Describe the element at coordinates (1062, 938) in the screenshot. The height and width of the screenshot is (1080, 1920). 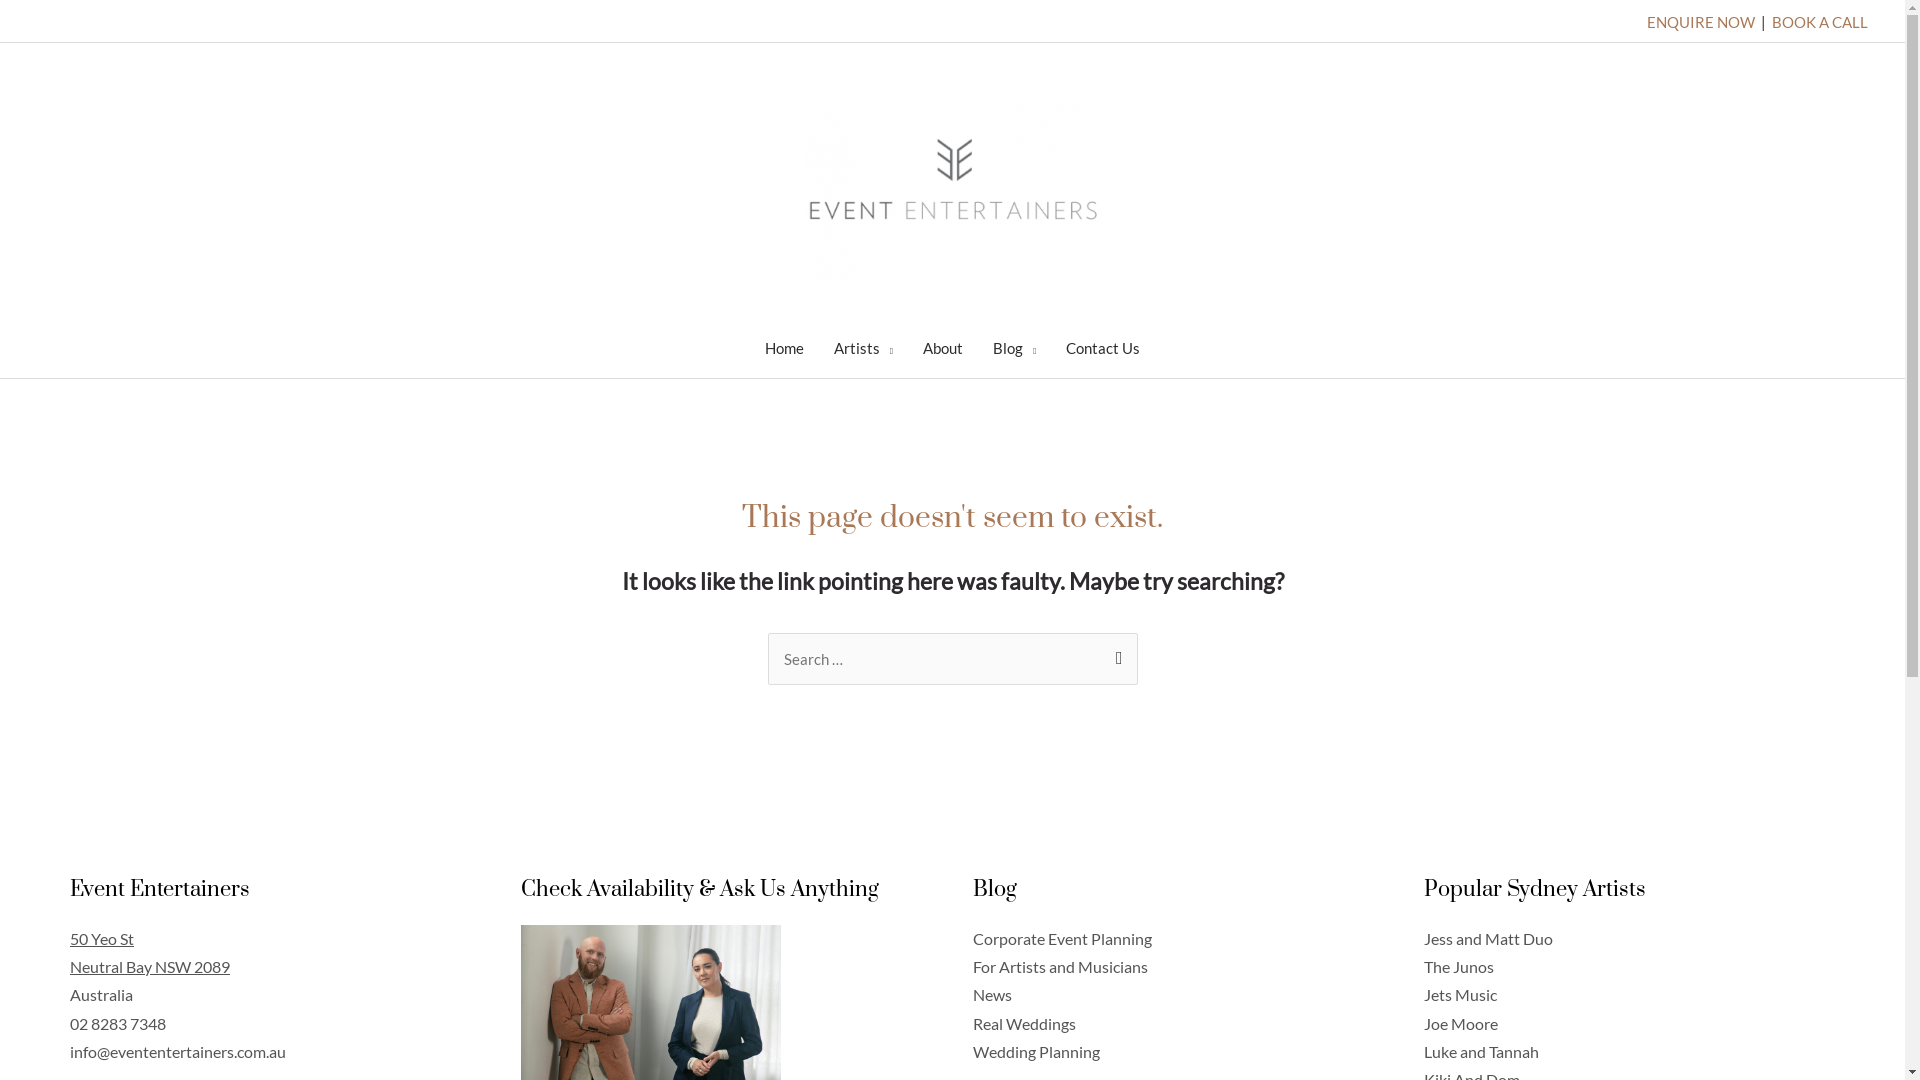
I see `Corporate Event Planning` at that location.